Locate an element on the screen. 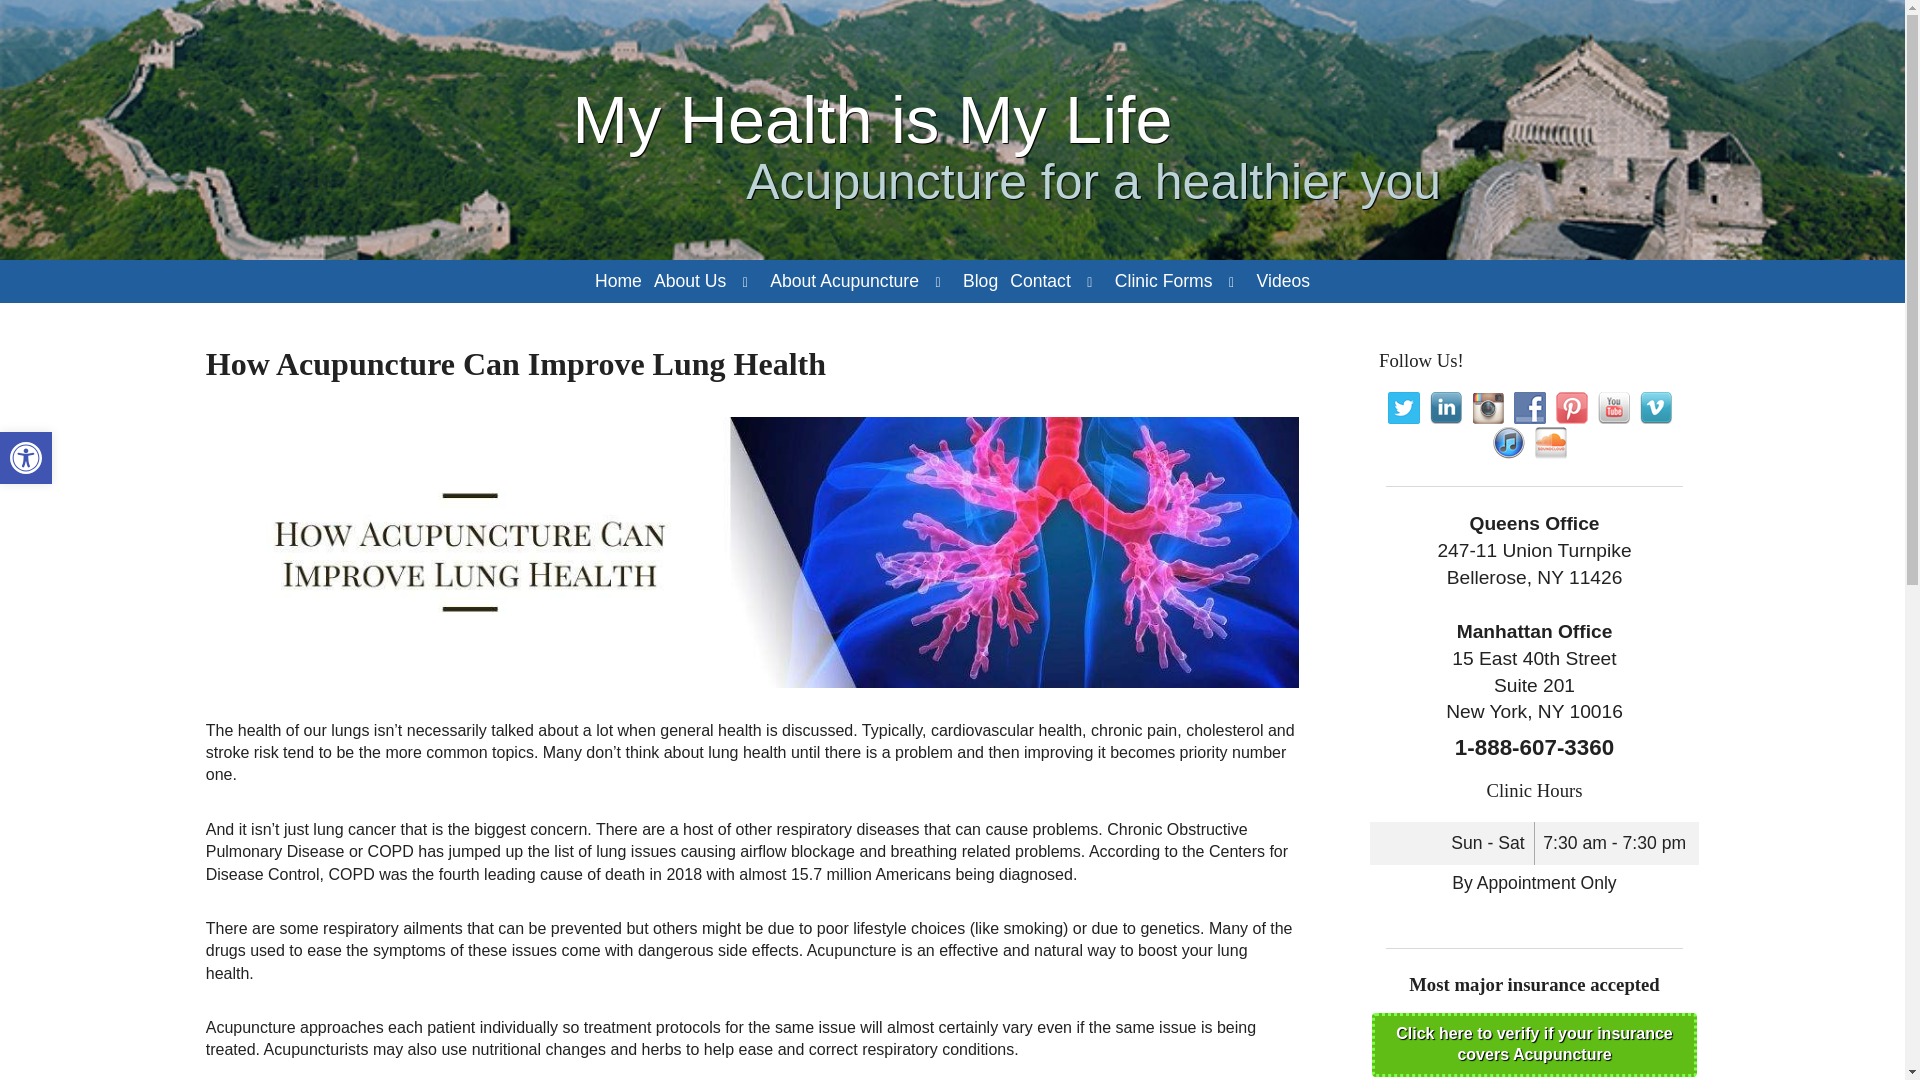 This screenshot has height=1080, width=1920. Follow Us on iTunes is located at coordinates (1508, 442).